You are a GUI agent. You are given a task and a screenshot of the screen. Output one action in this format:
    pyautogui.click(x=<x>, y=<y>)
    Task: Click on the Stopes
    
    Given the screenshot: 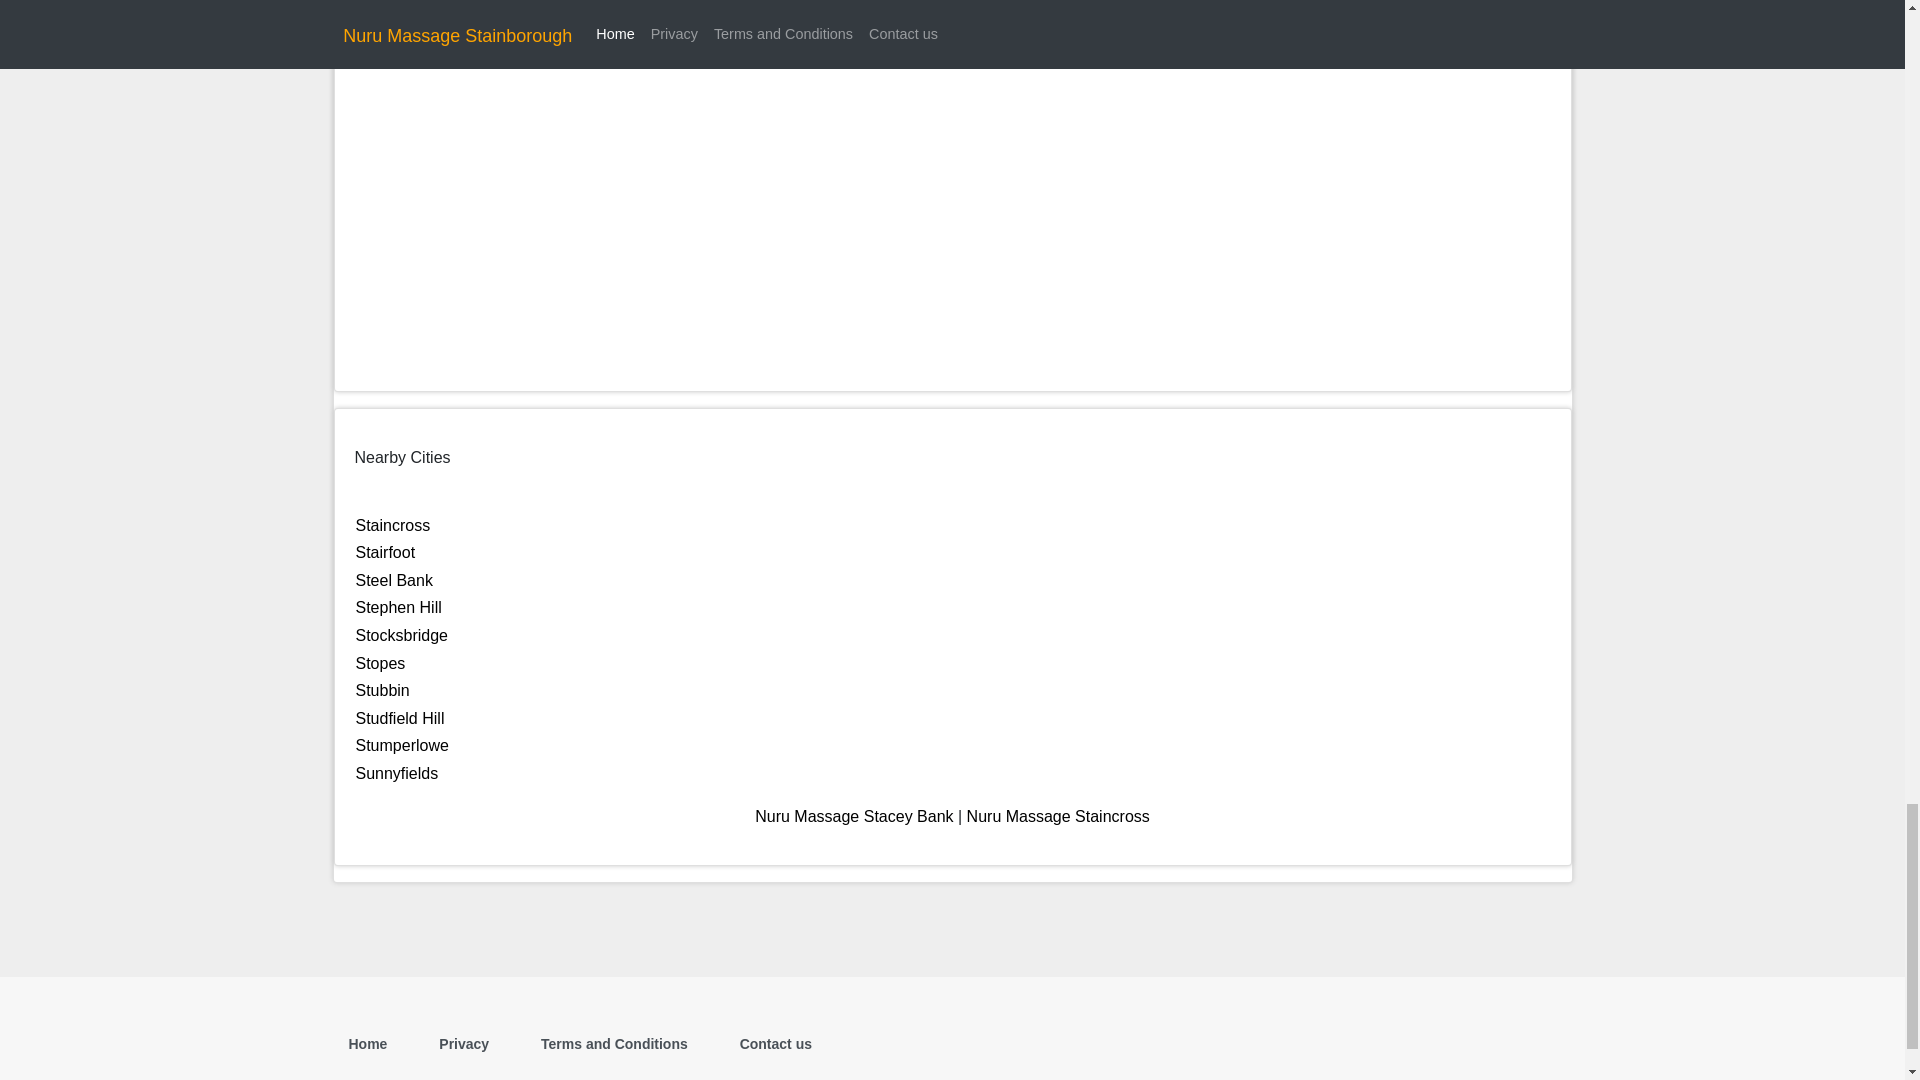 What is the action you would take?
    pyautogui.click(x=380, y=662)
    